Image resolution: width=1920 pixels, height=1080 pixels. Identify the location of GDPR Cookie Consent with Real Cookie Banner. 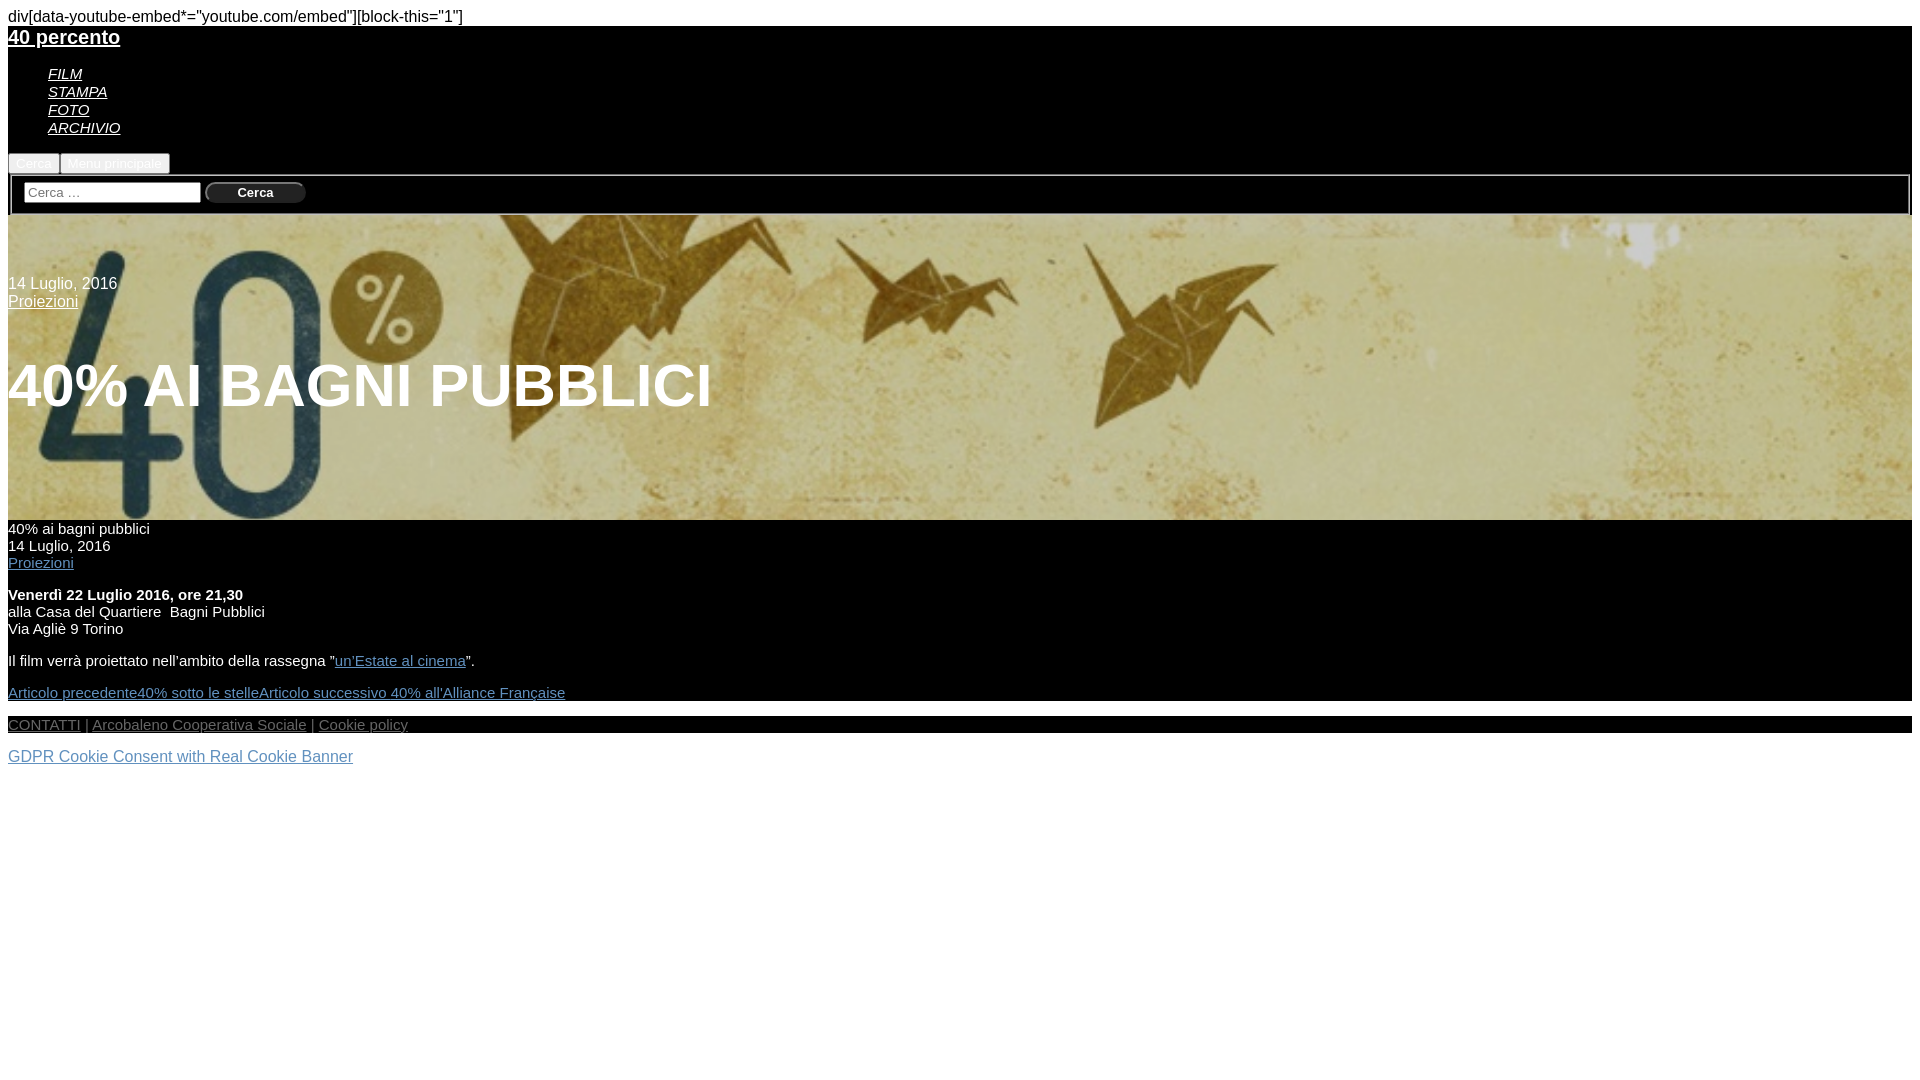
(180, 756).